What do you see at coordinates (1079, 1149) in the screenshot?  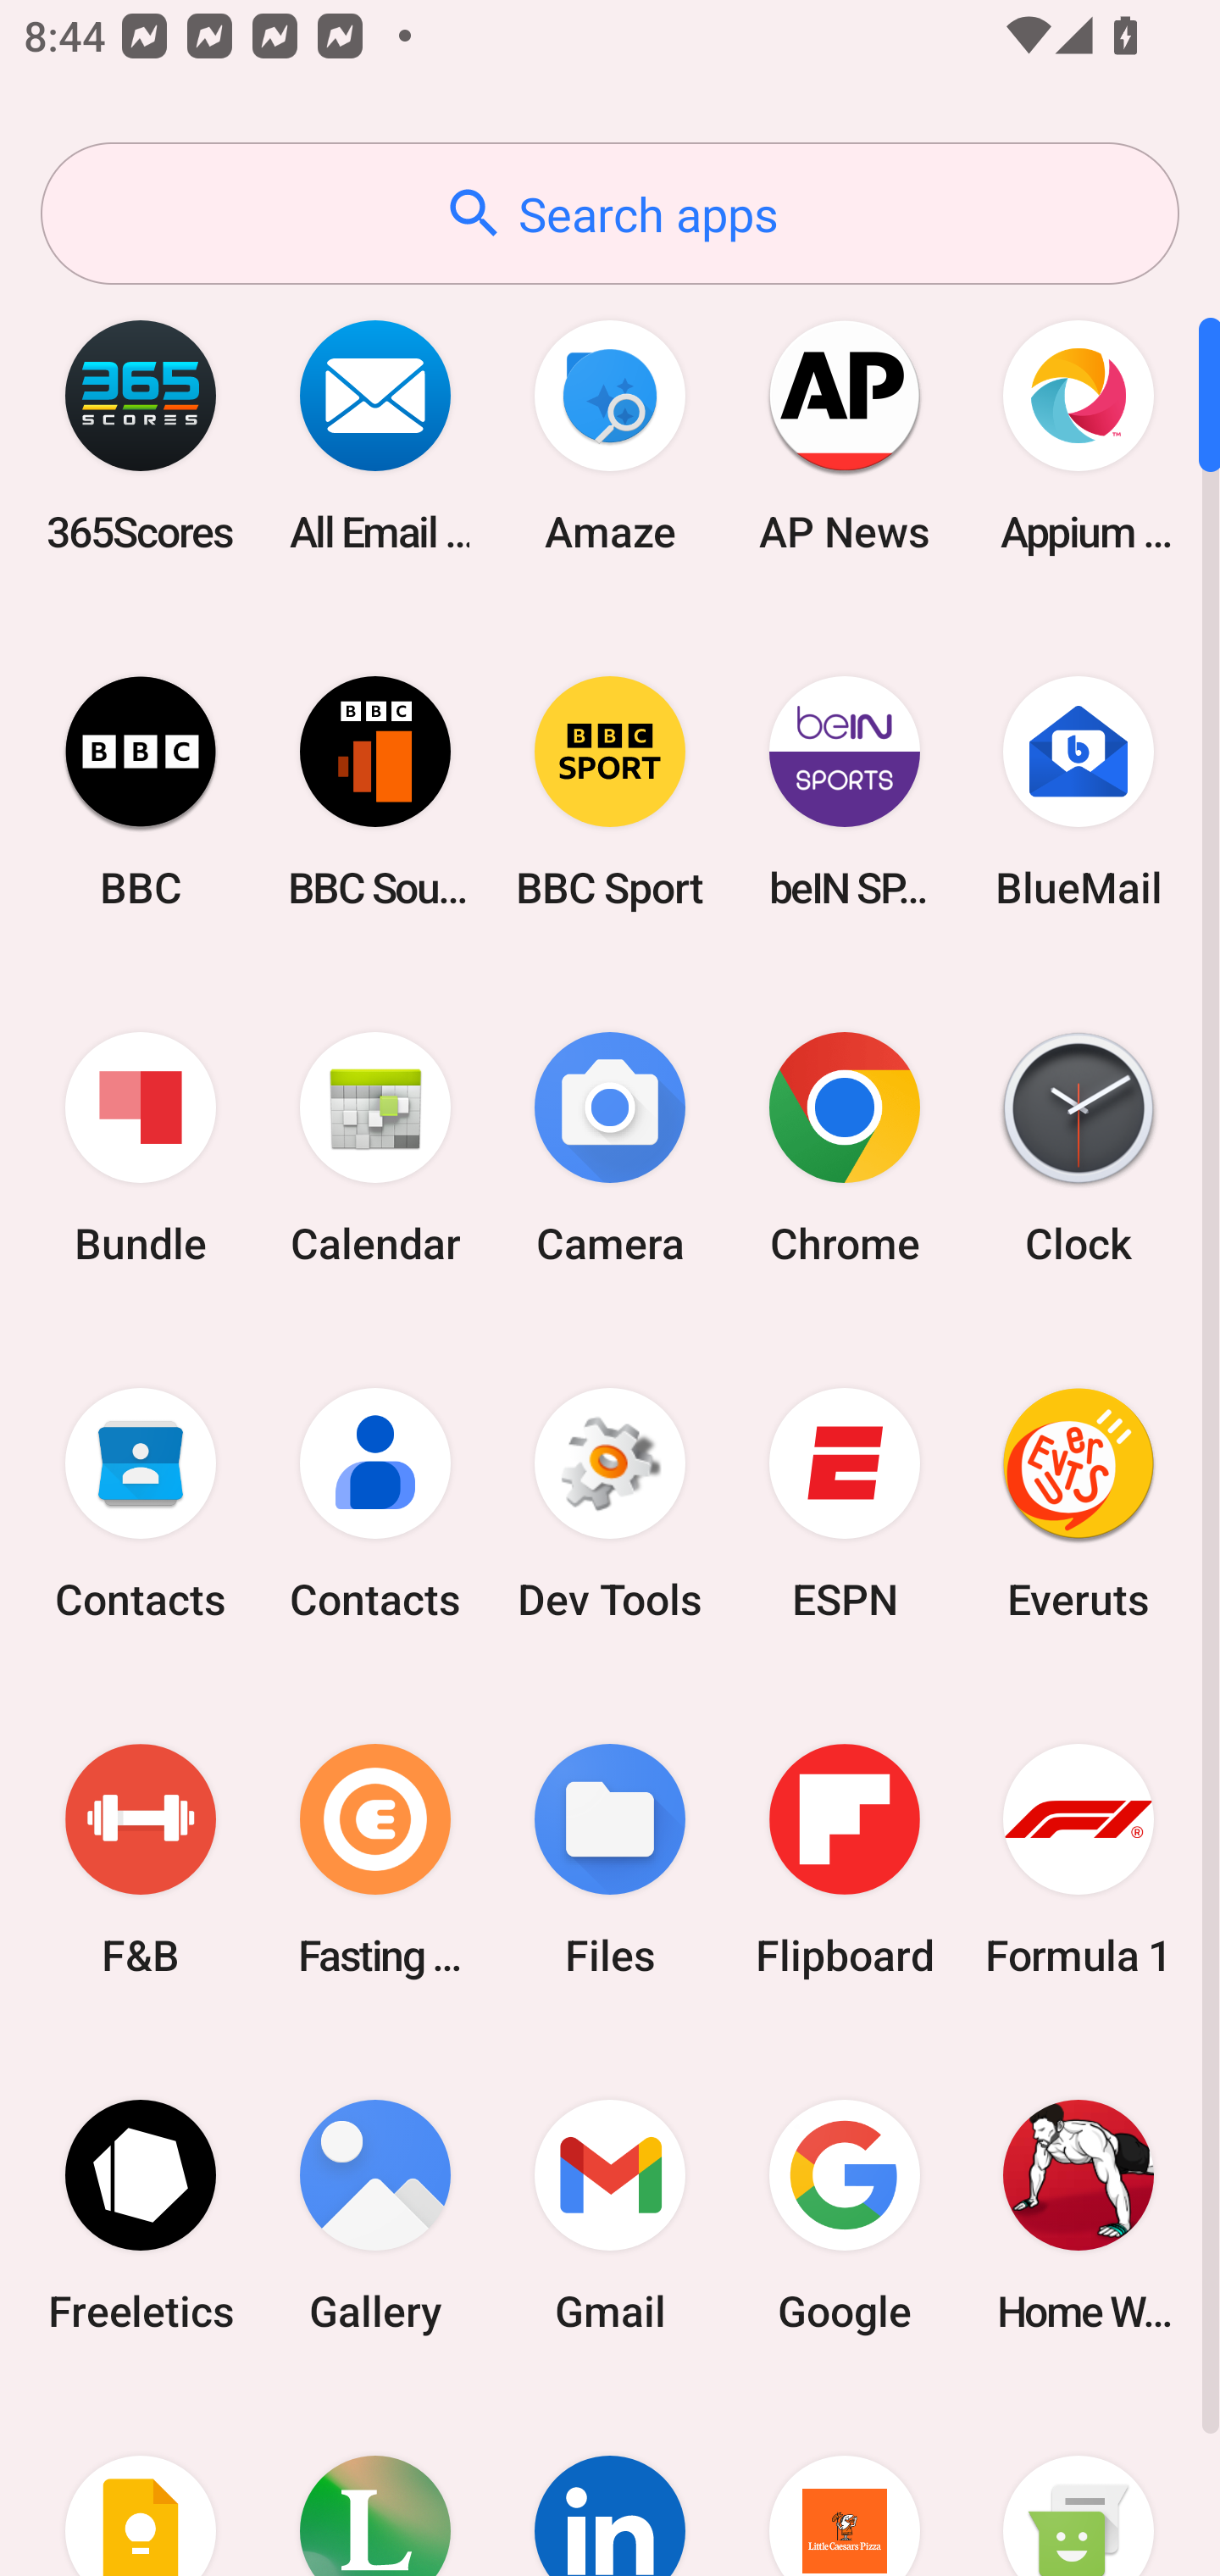 I see `Clock` at bounding box center [1079, 1149].